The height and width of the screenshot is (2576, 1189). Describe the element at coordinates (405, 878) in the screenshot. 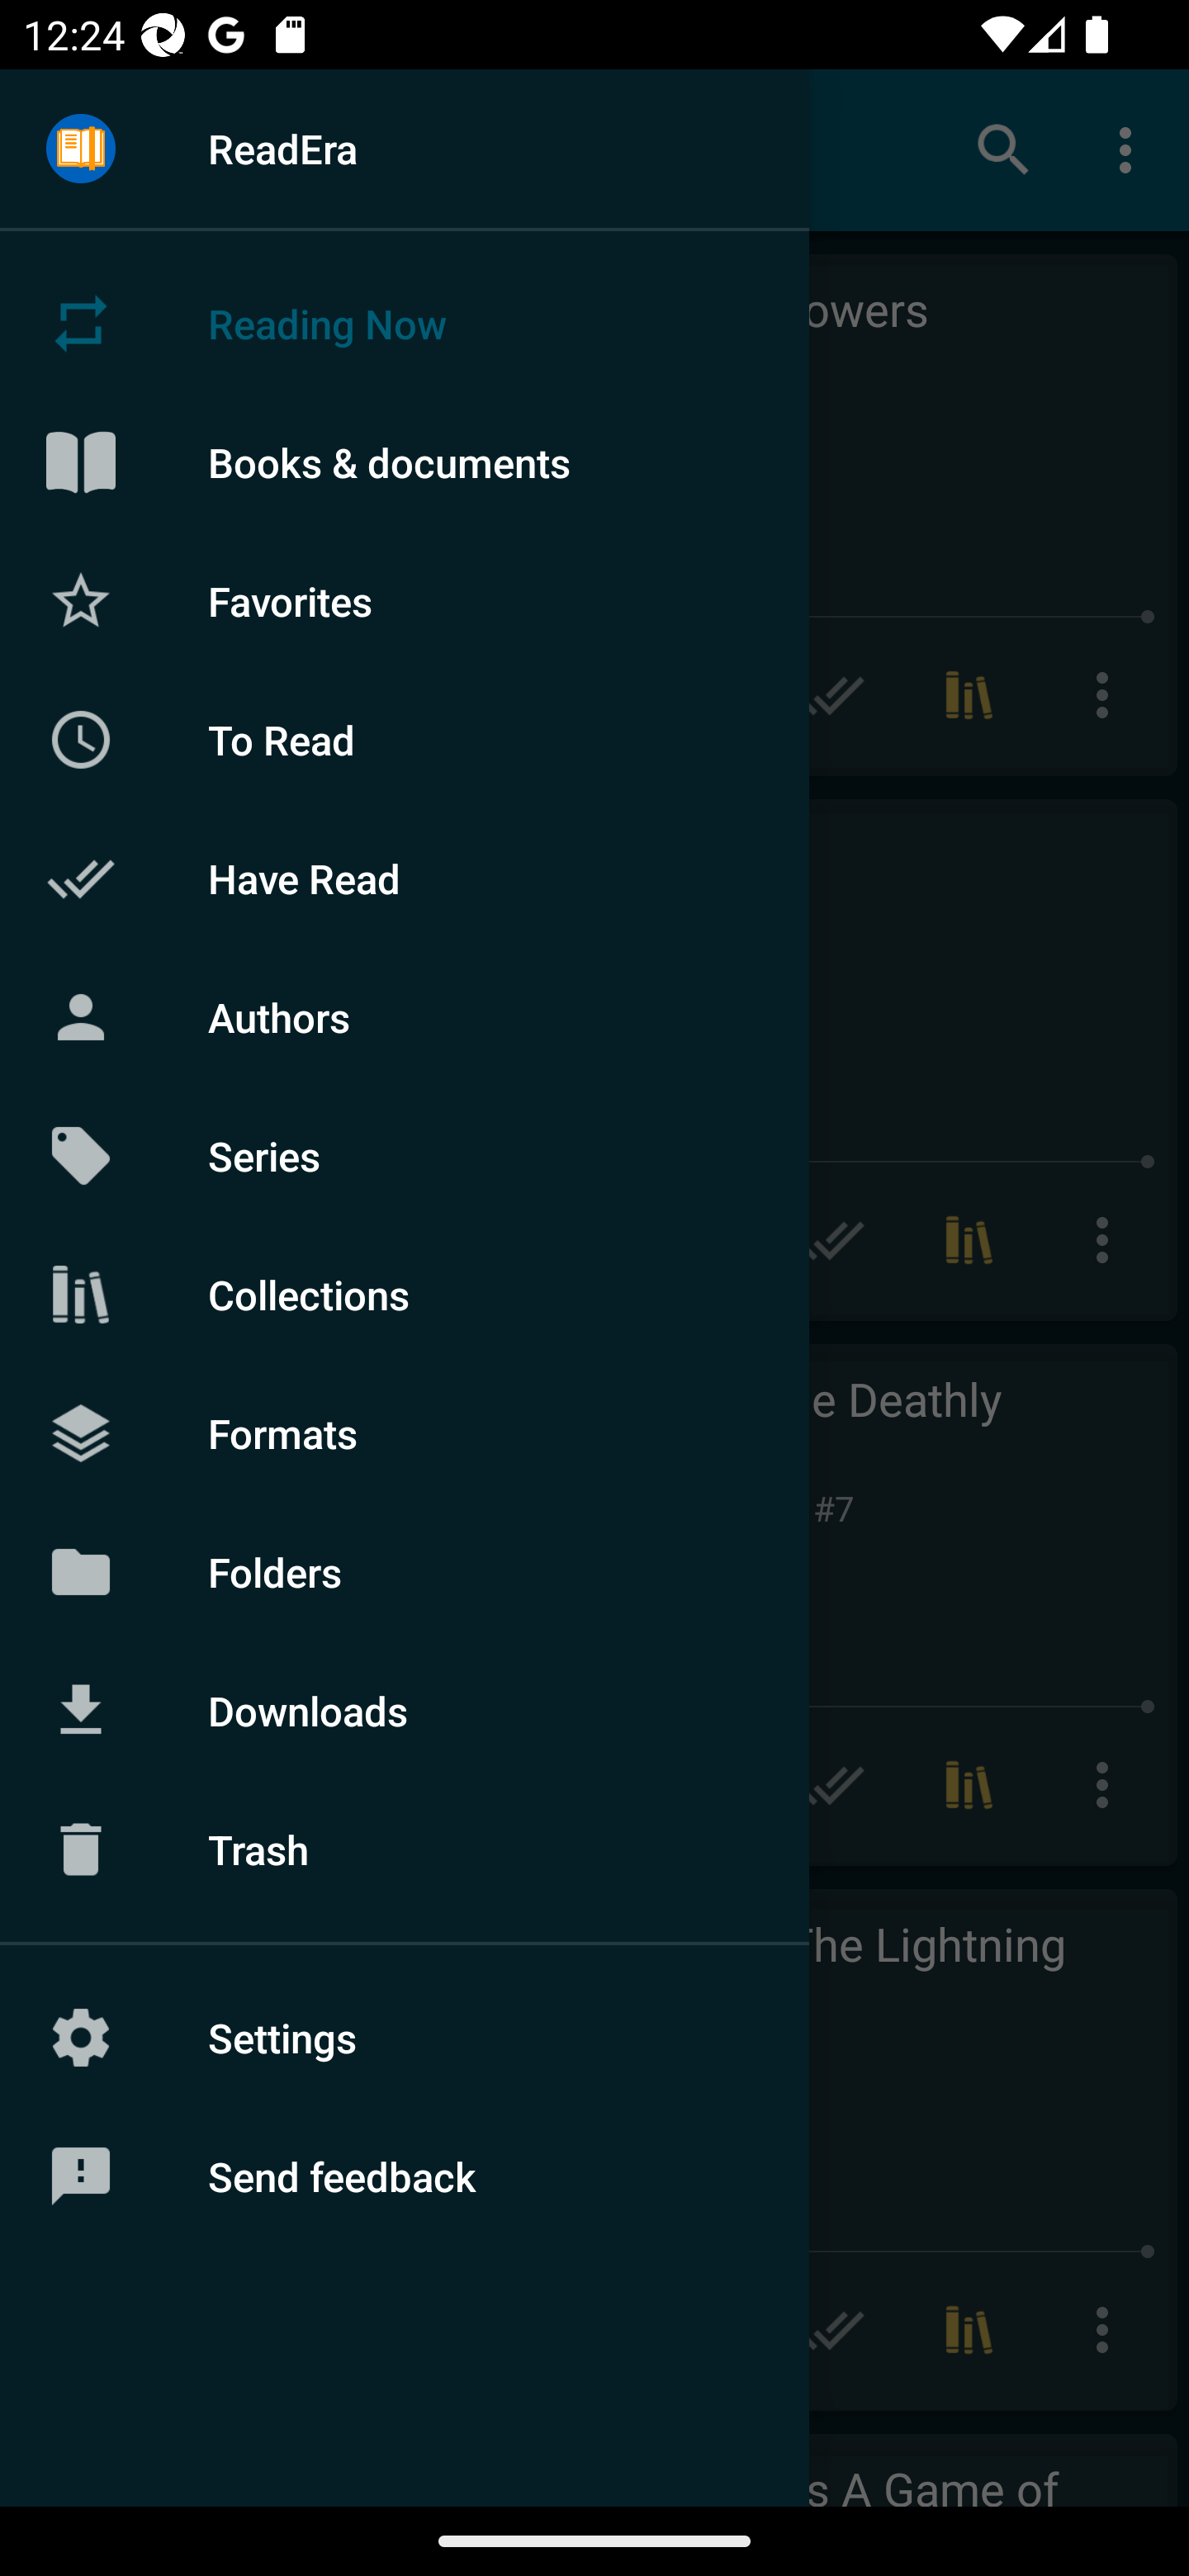

I see `Have Read` at that location.